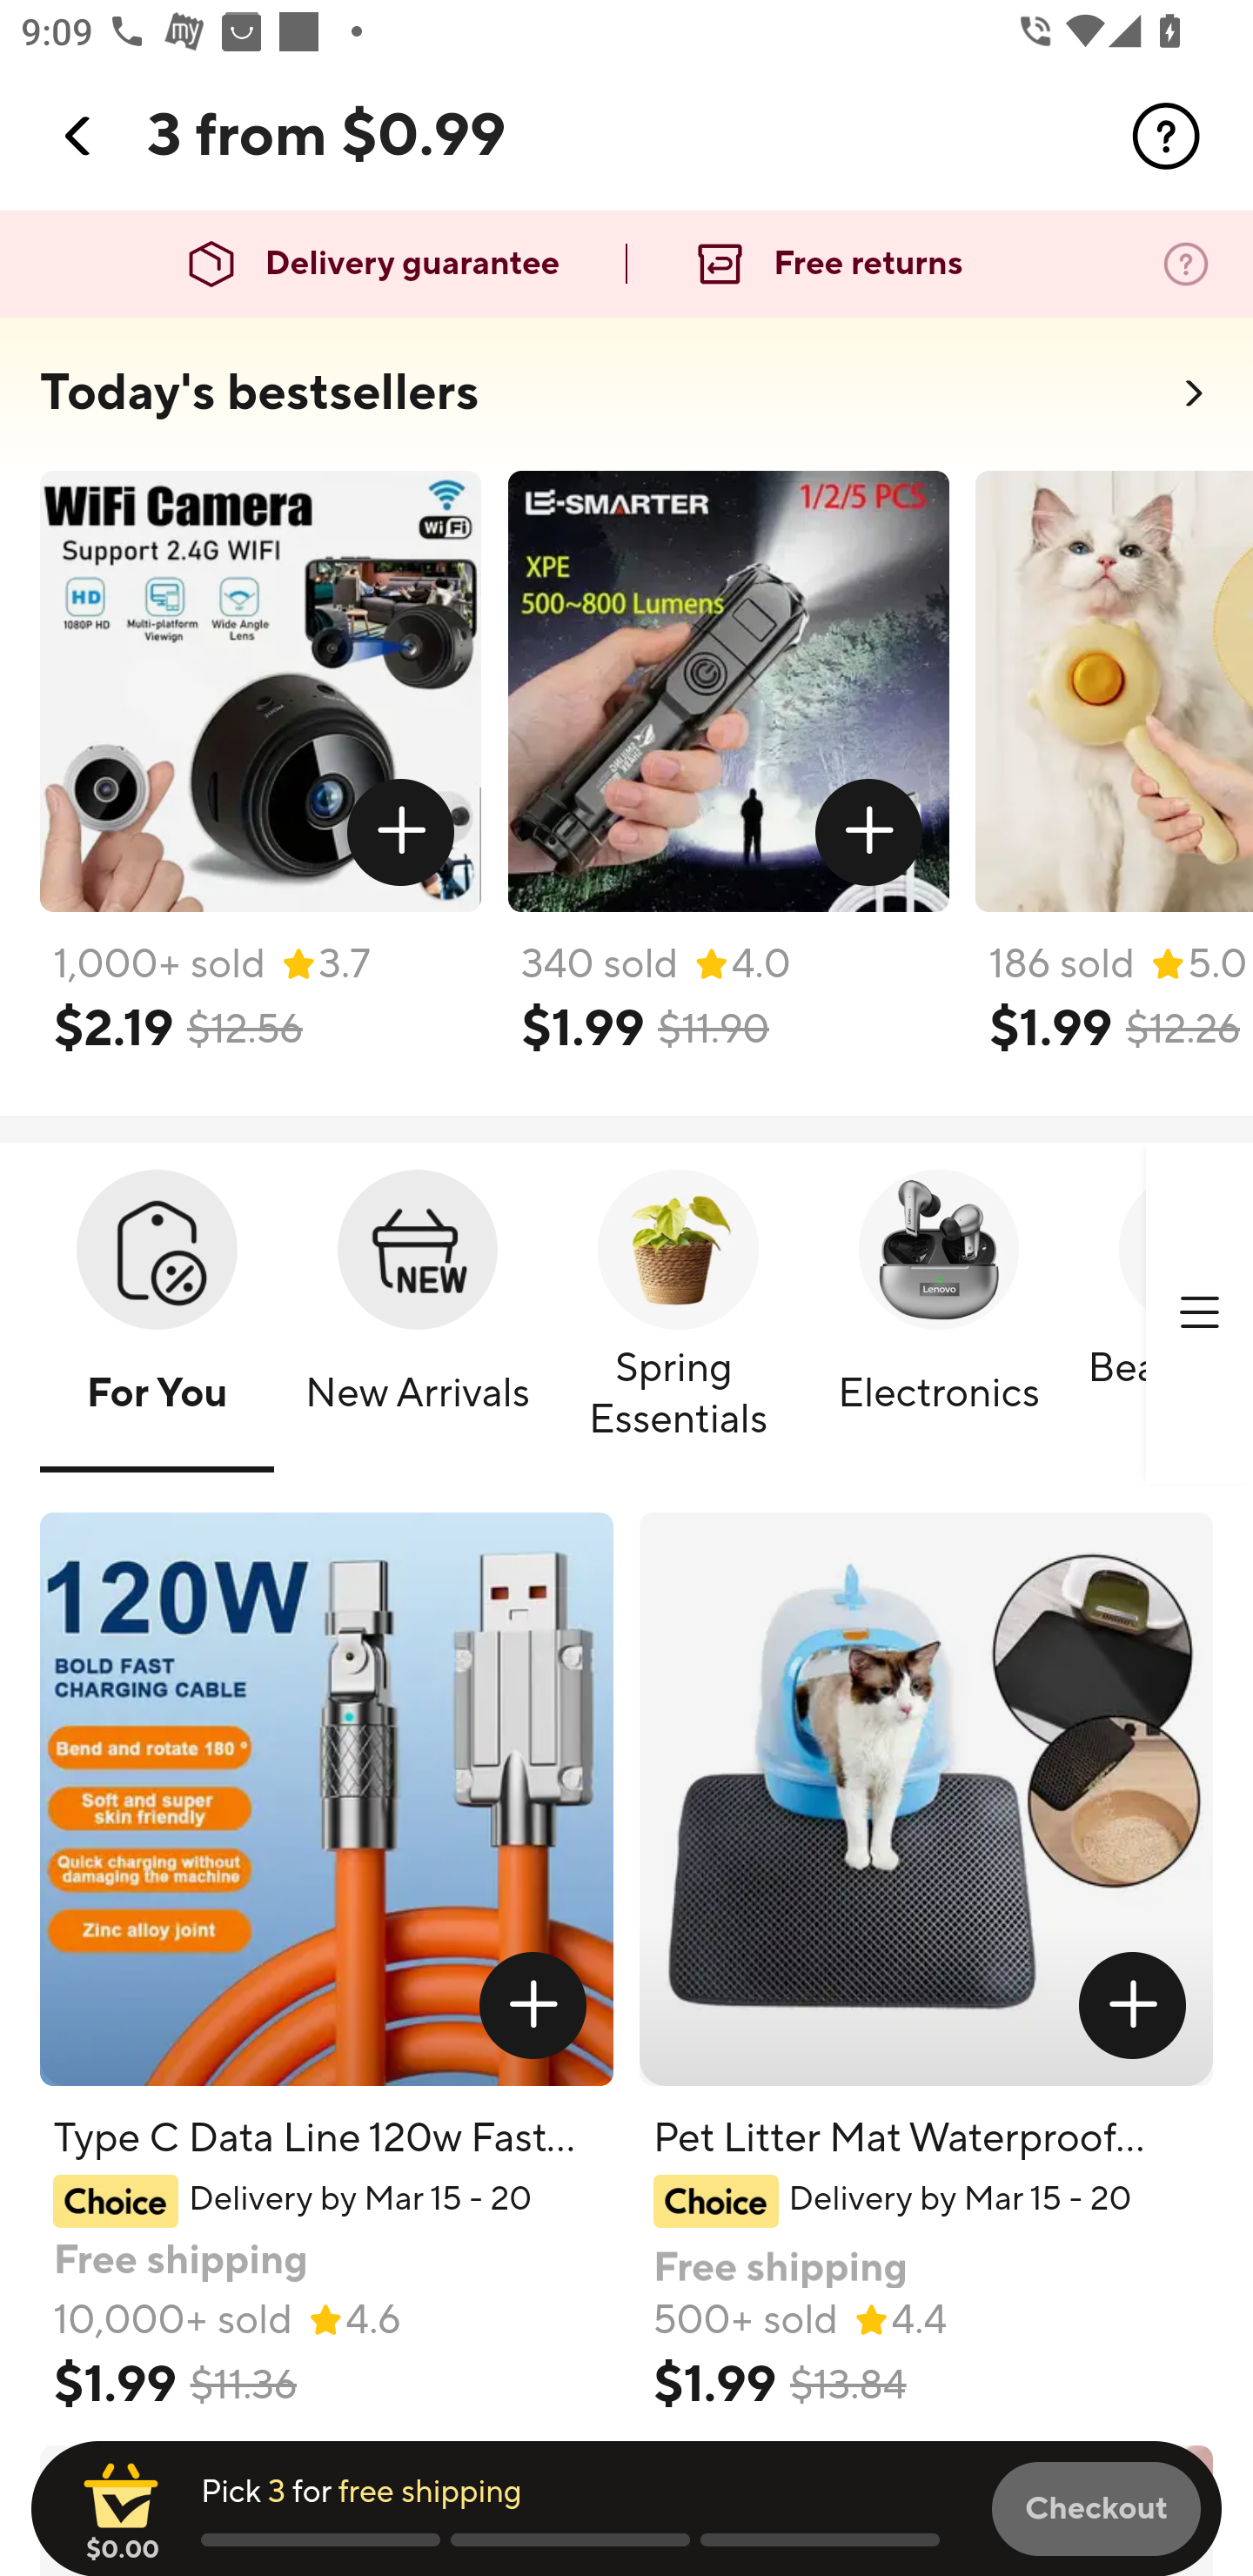 The image size is (1253, 2576). What do you see at coordinates (869, 833) in the screenshot?
I see `` at bounding box center [869, 833].